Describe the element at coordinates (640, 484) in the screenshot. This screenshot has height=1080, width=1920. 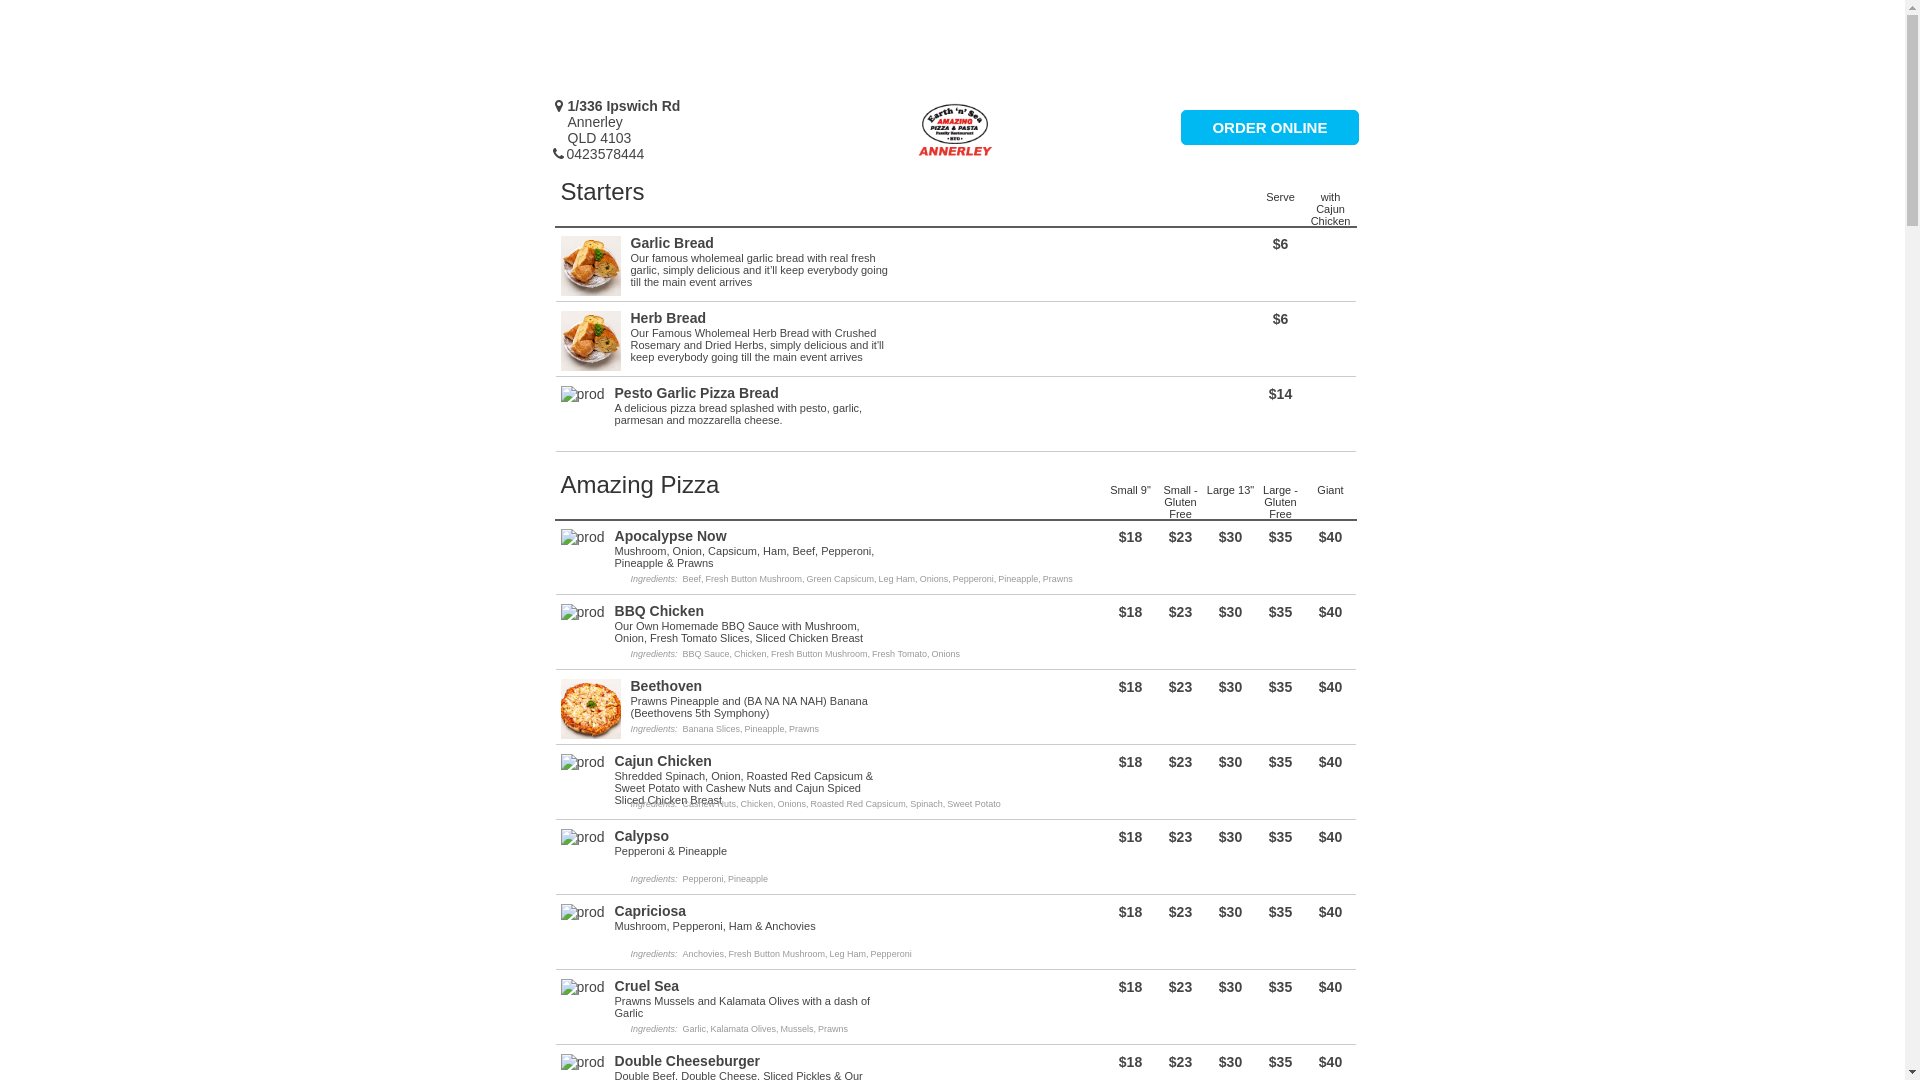
I see `Amazing Pizza` at that location.